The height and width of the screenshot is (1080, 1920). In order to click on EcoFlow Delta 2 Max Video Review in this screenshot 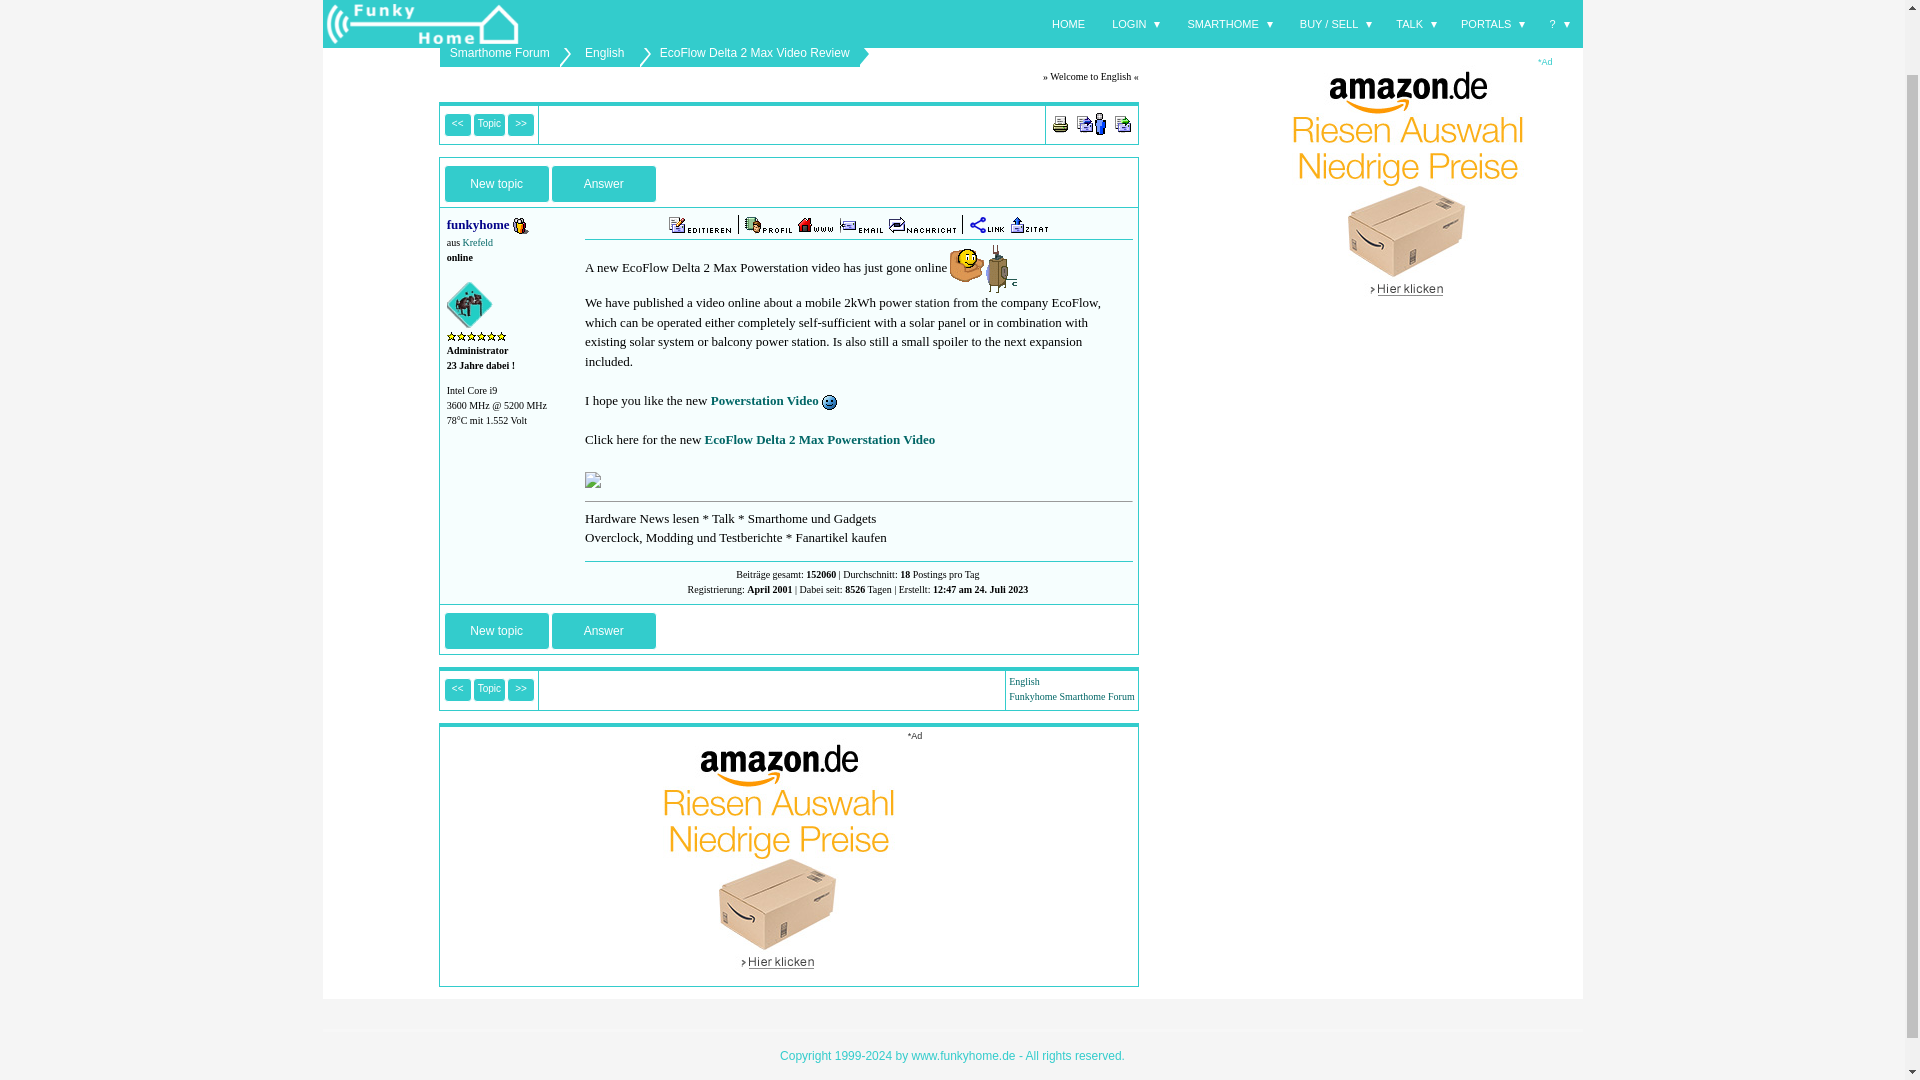, I will do `click(755, 52)`.